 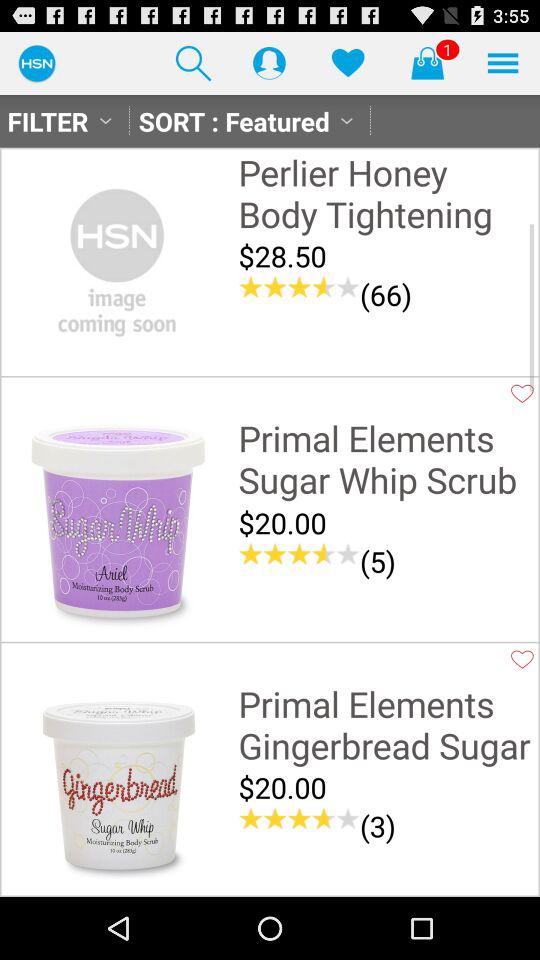 I want to click on go to profile, so click(x=269, y=62).